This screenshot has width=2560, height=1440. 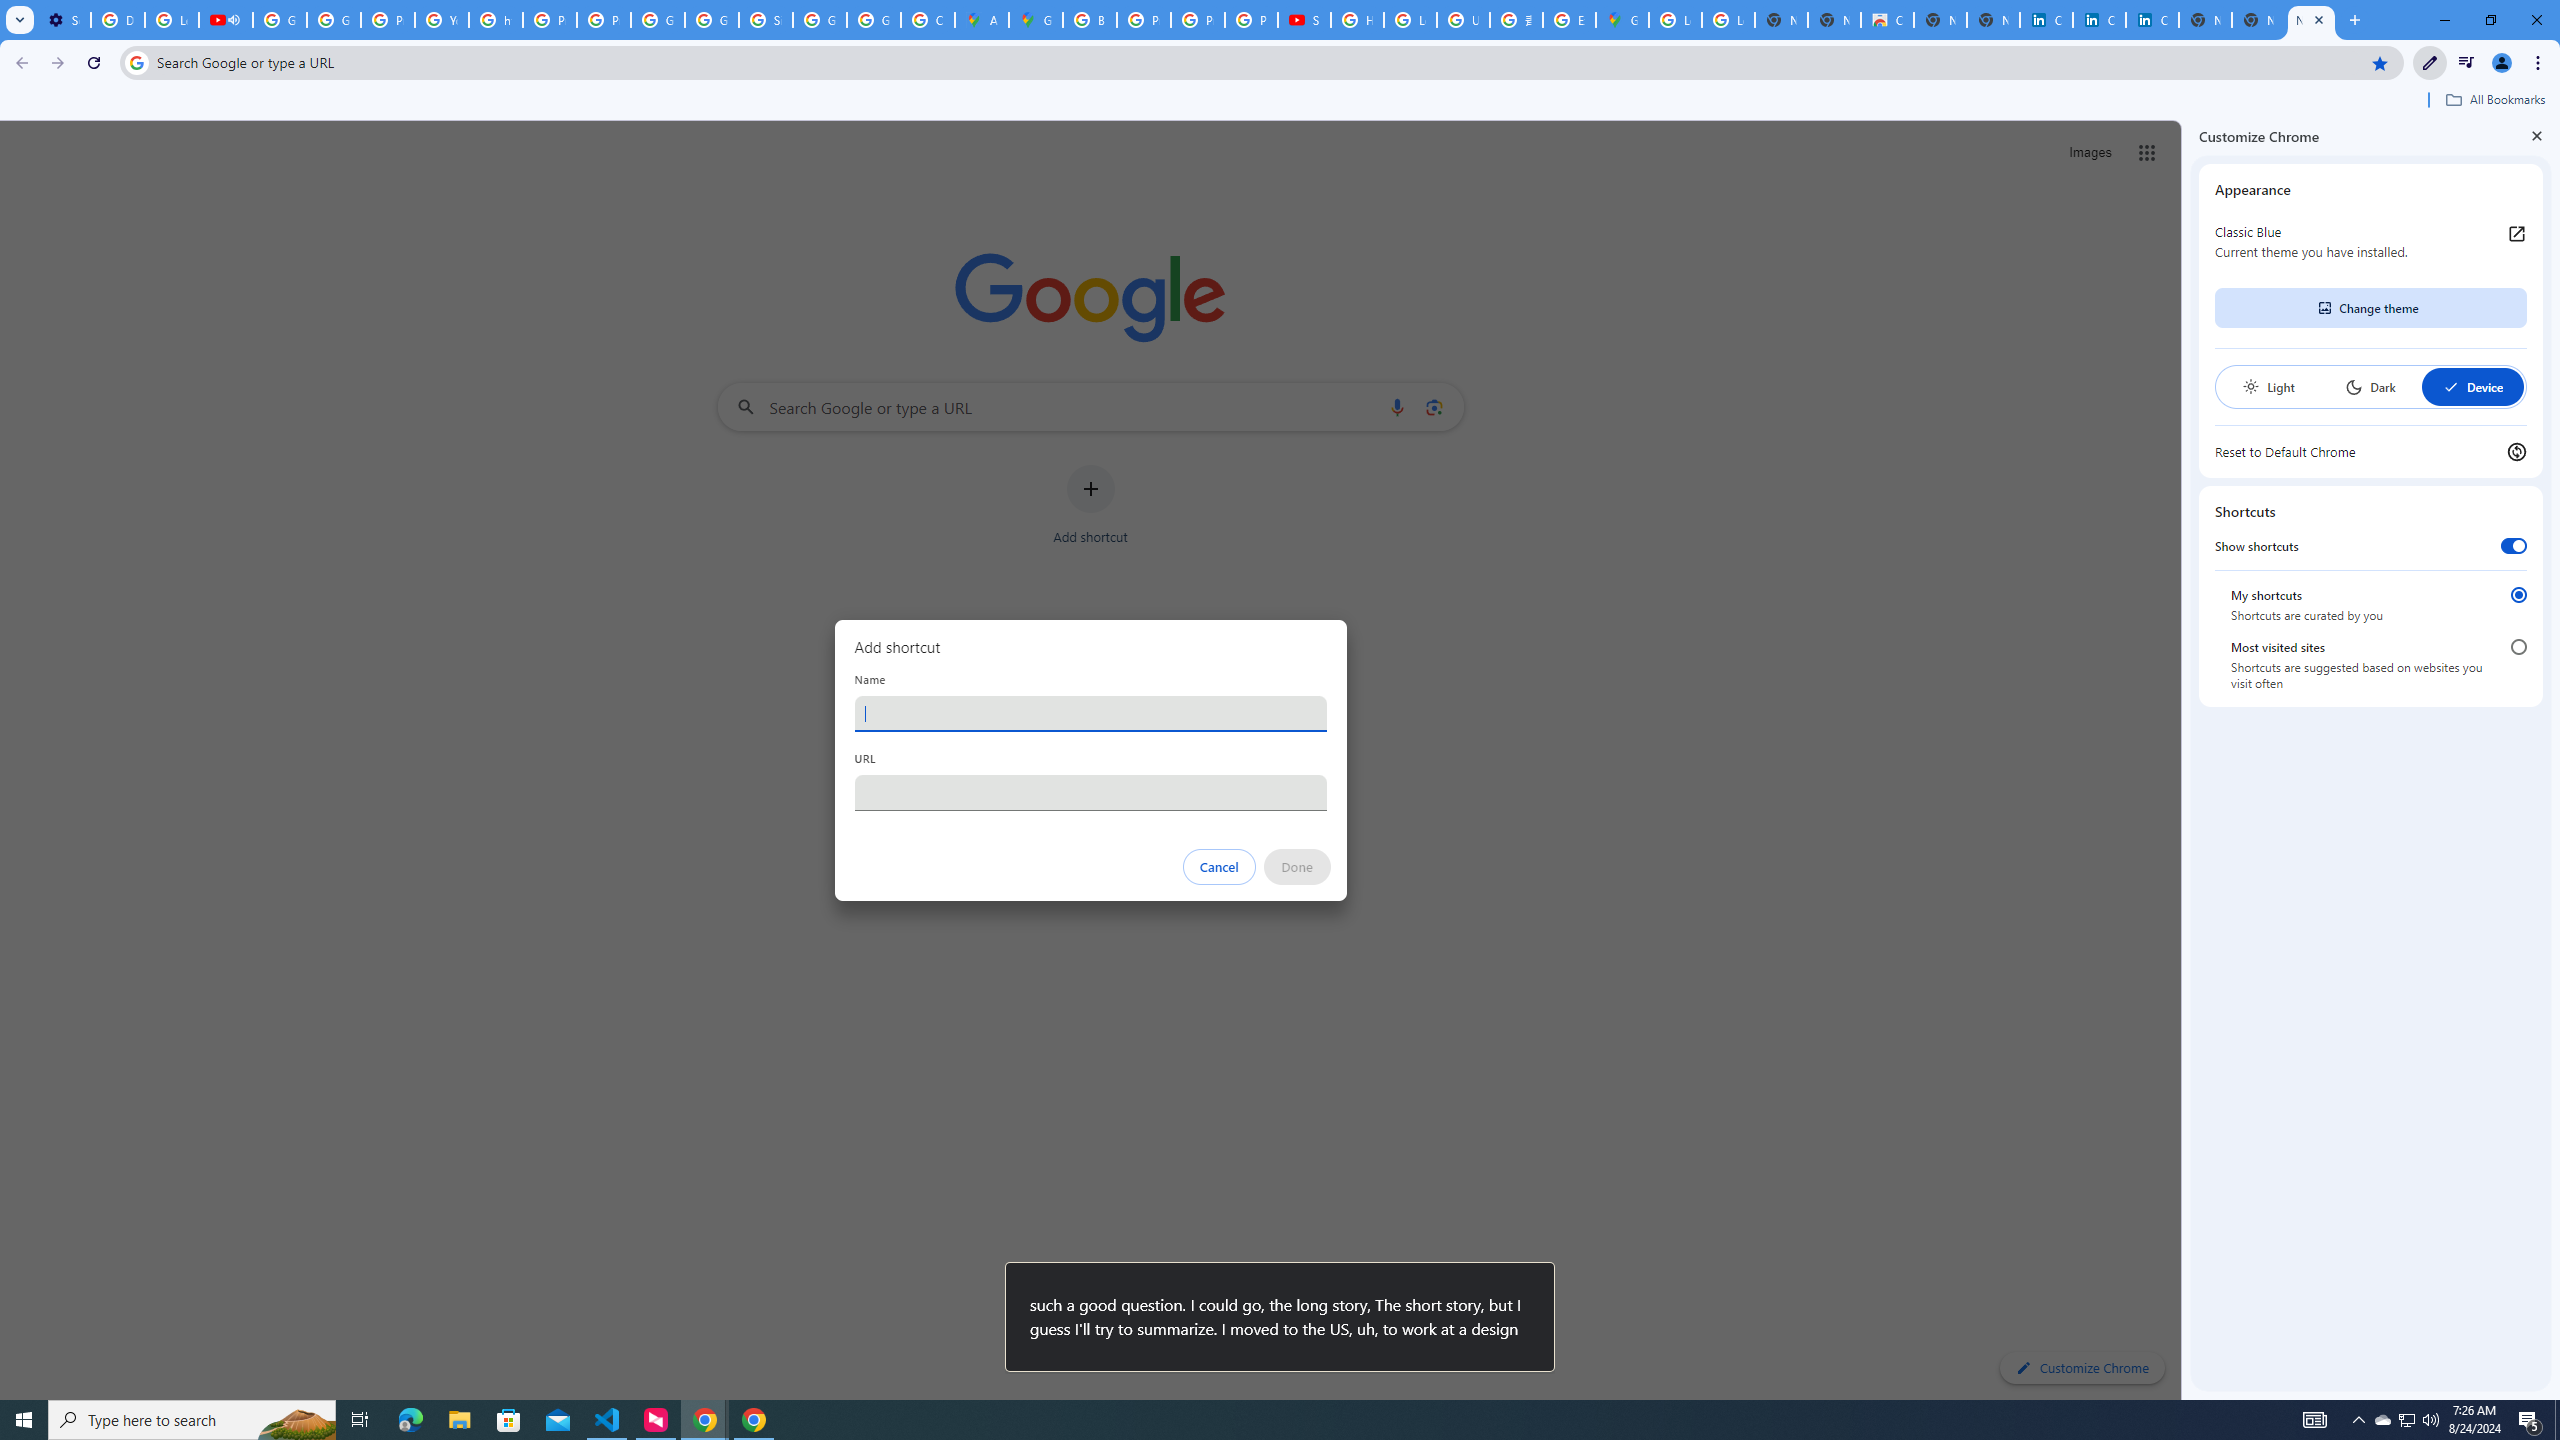 I want to click on Cookie Policy | LinkedIn, so click(x=2046, y=20).